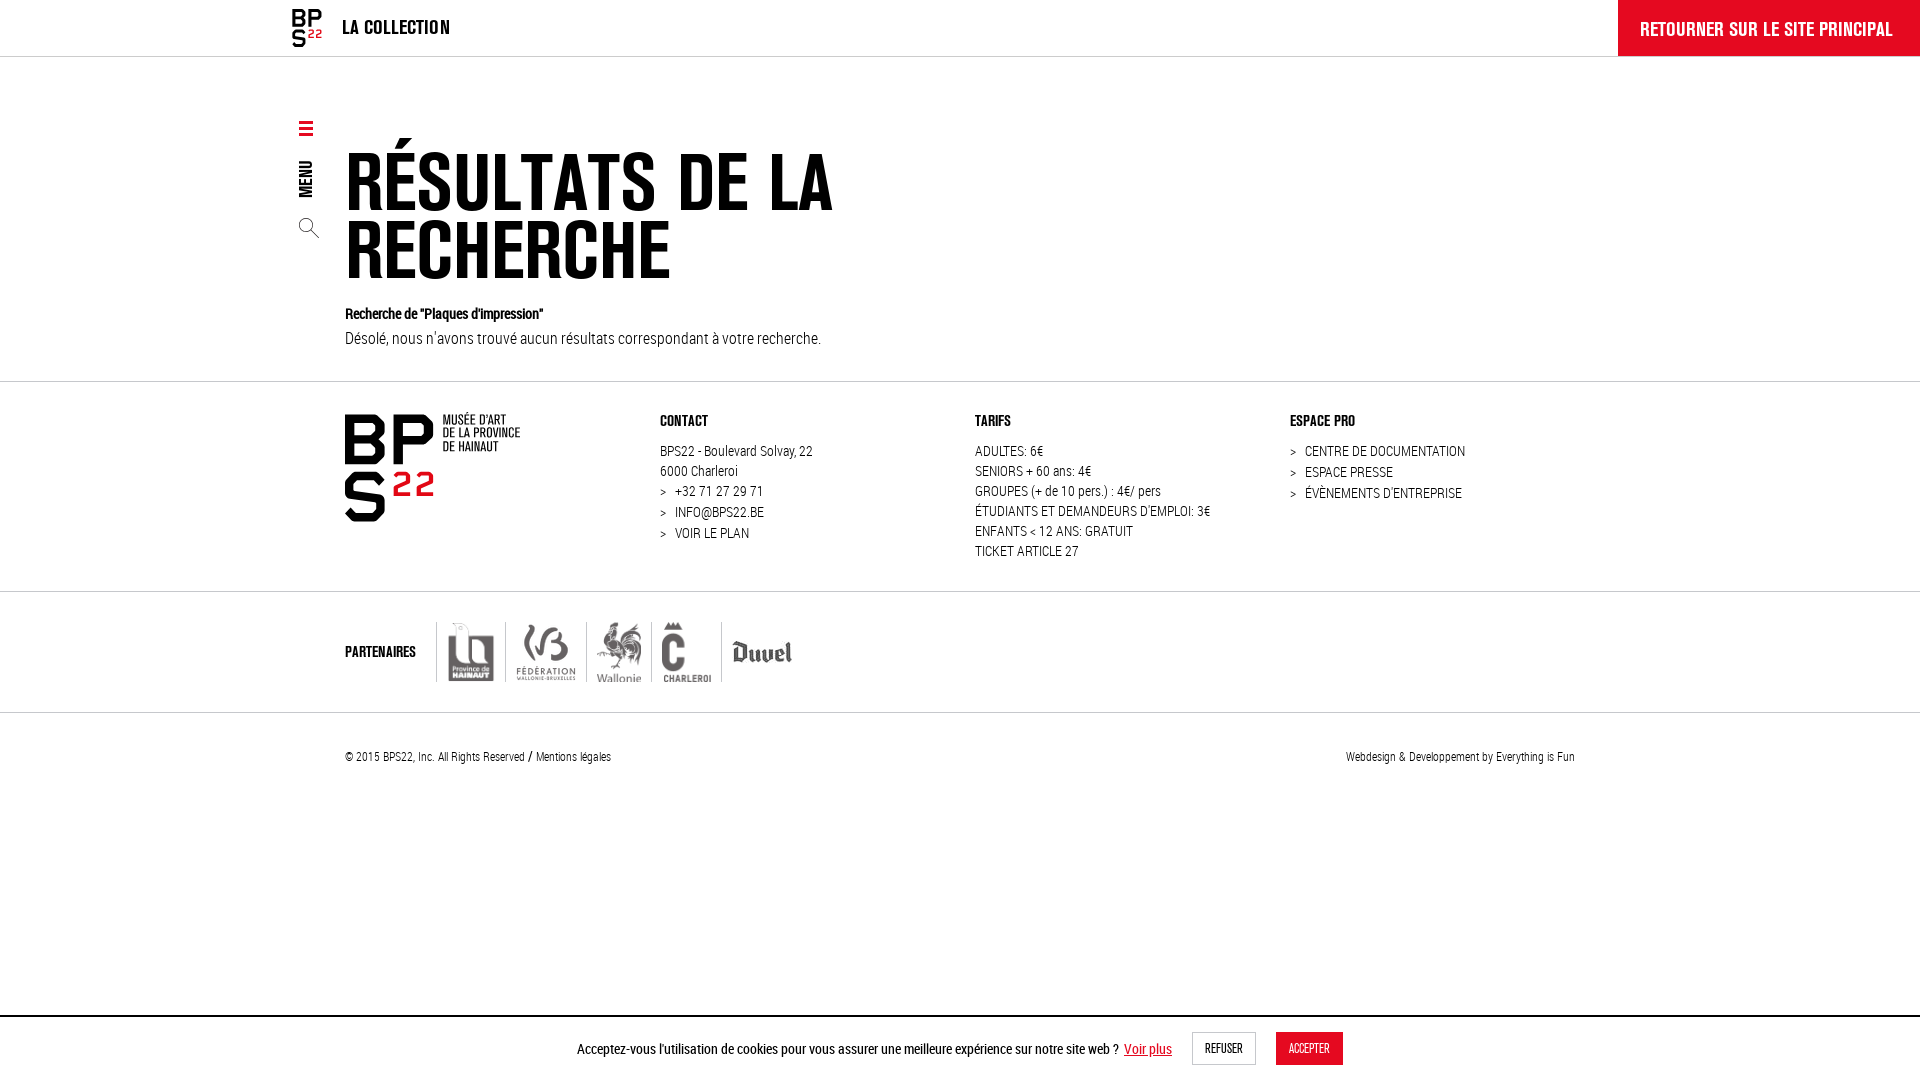  I want to click on CENTRE DE DOCUMENTATION, so click(1385, 452).